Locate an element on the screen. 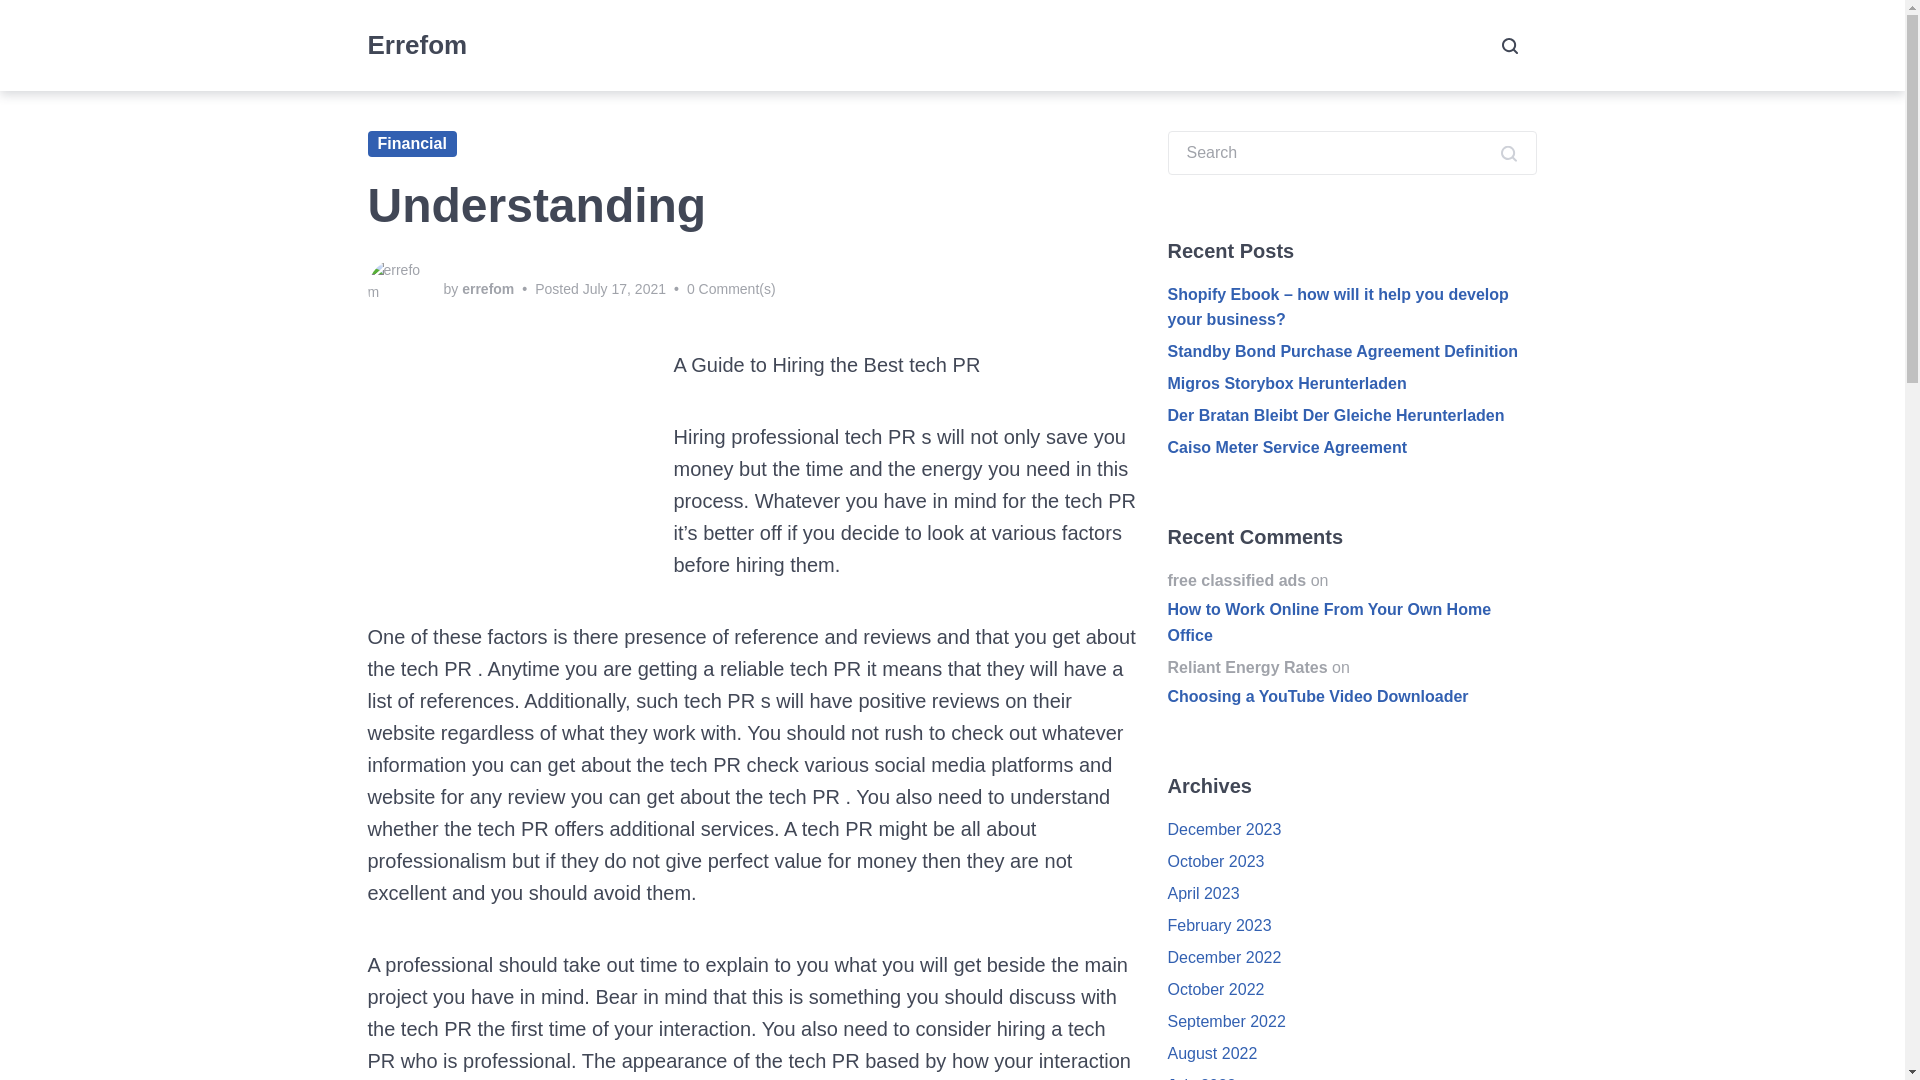  Migros Storybox Herunterladen is located at coordinates (1287, 383).